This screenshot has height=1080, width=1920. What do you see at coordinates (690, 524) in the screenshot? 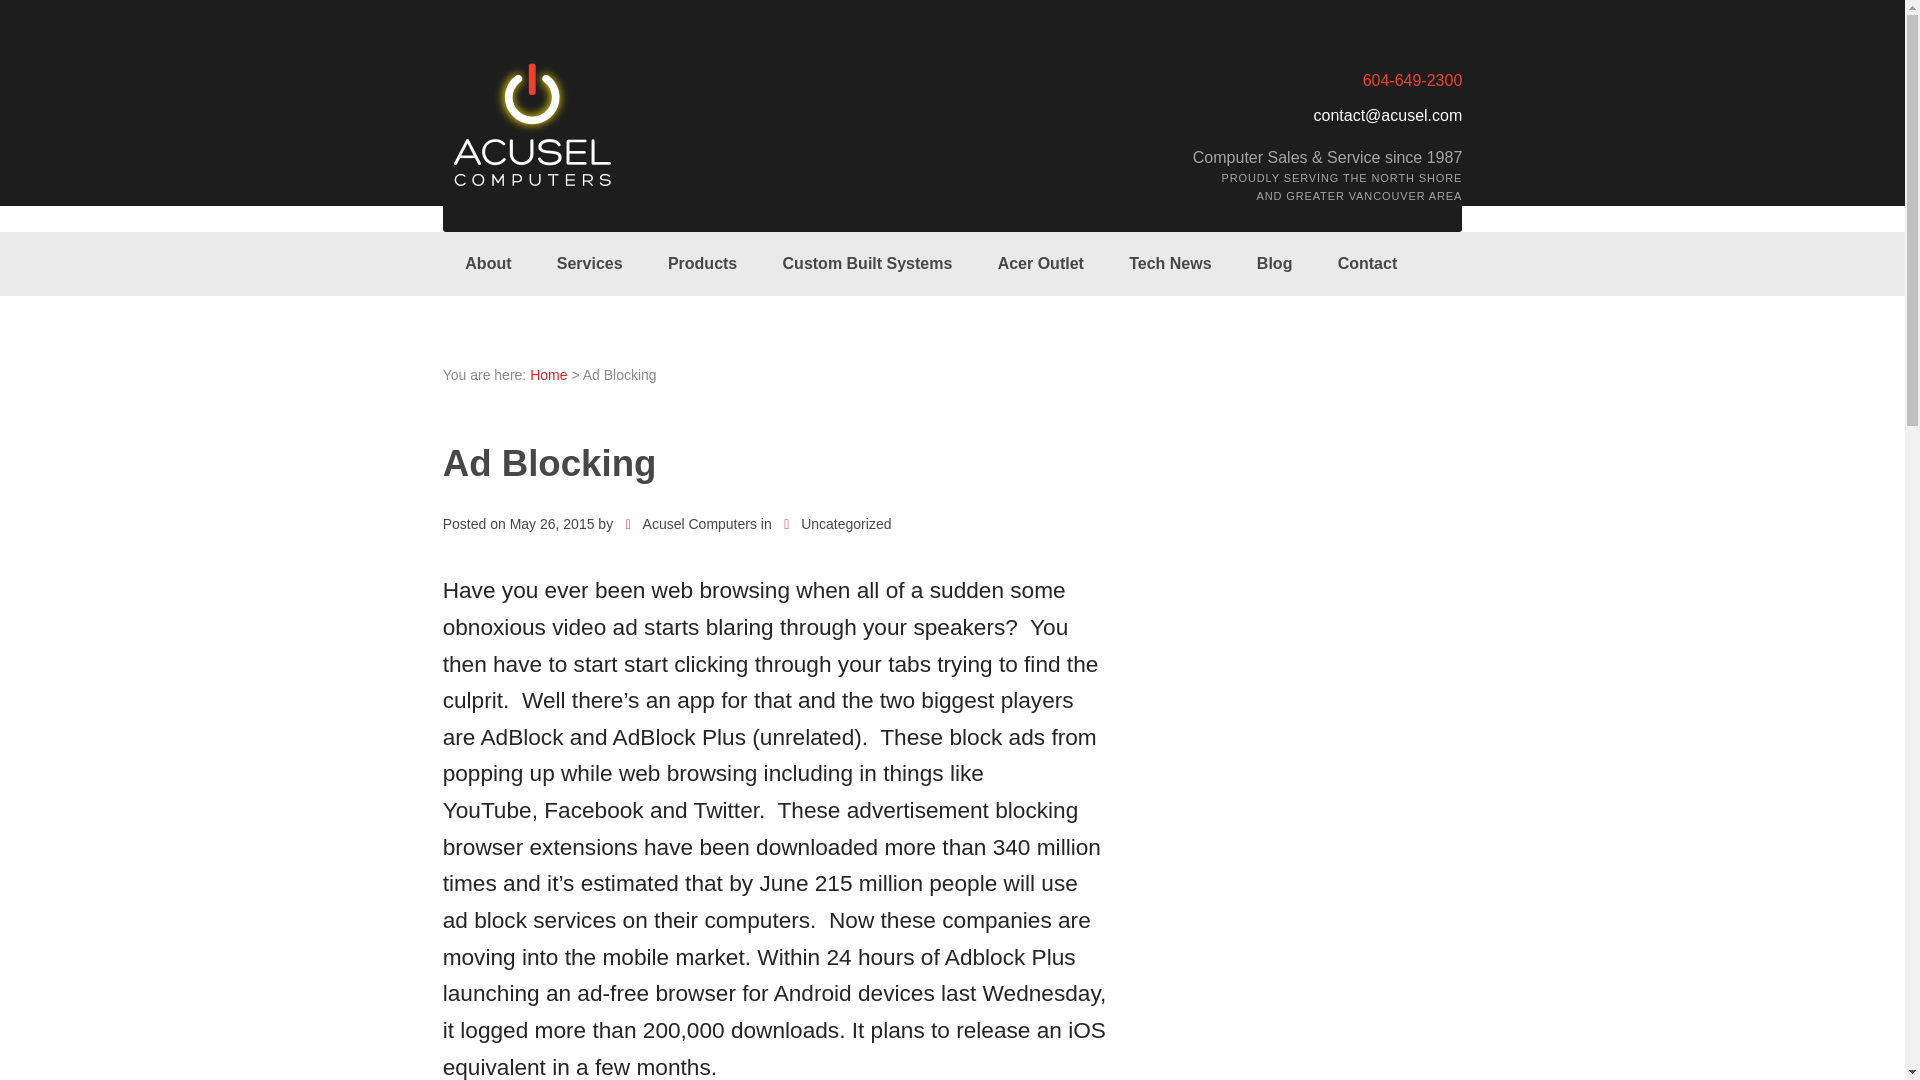
I see `Acusel Computers` at bounding box center [690, 524].